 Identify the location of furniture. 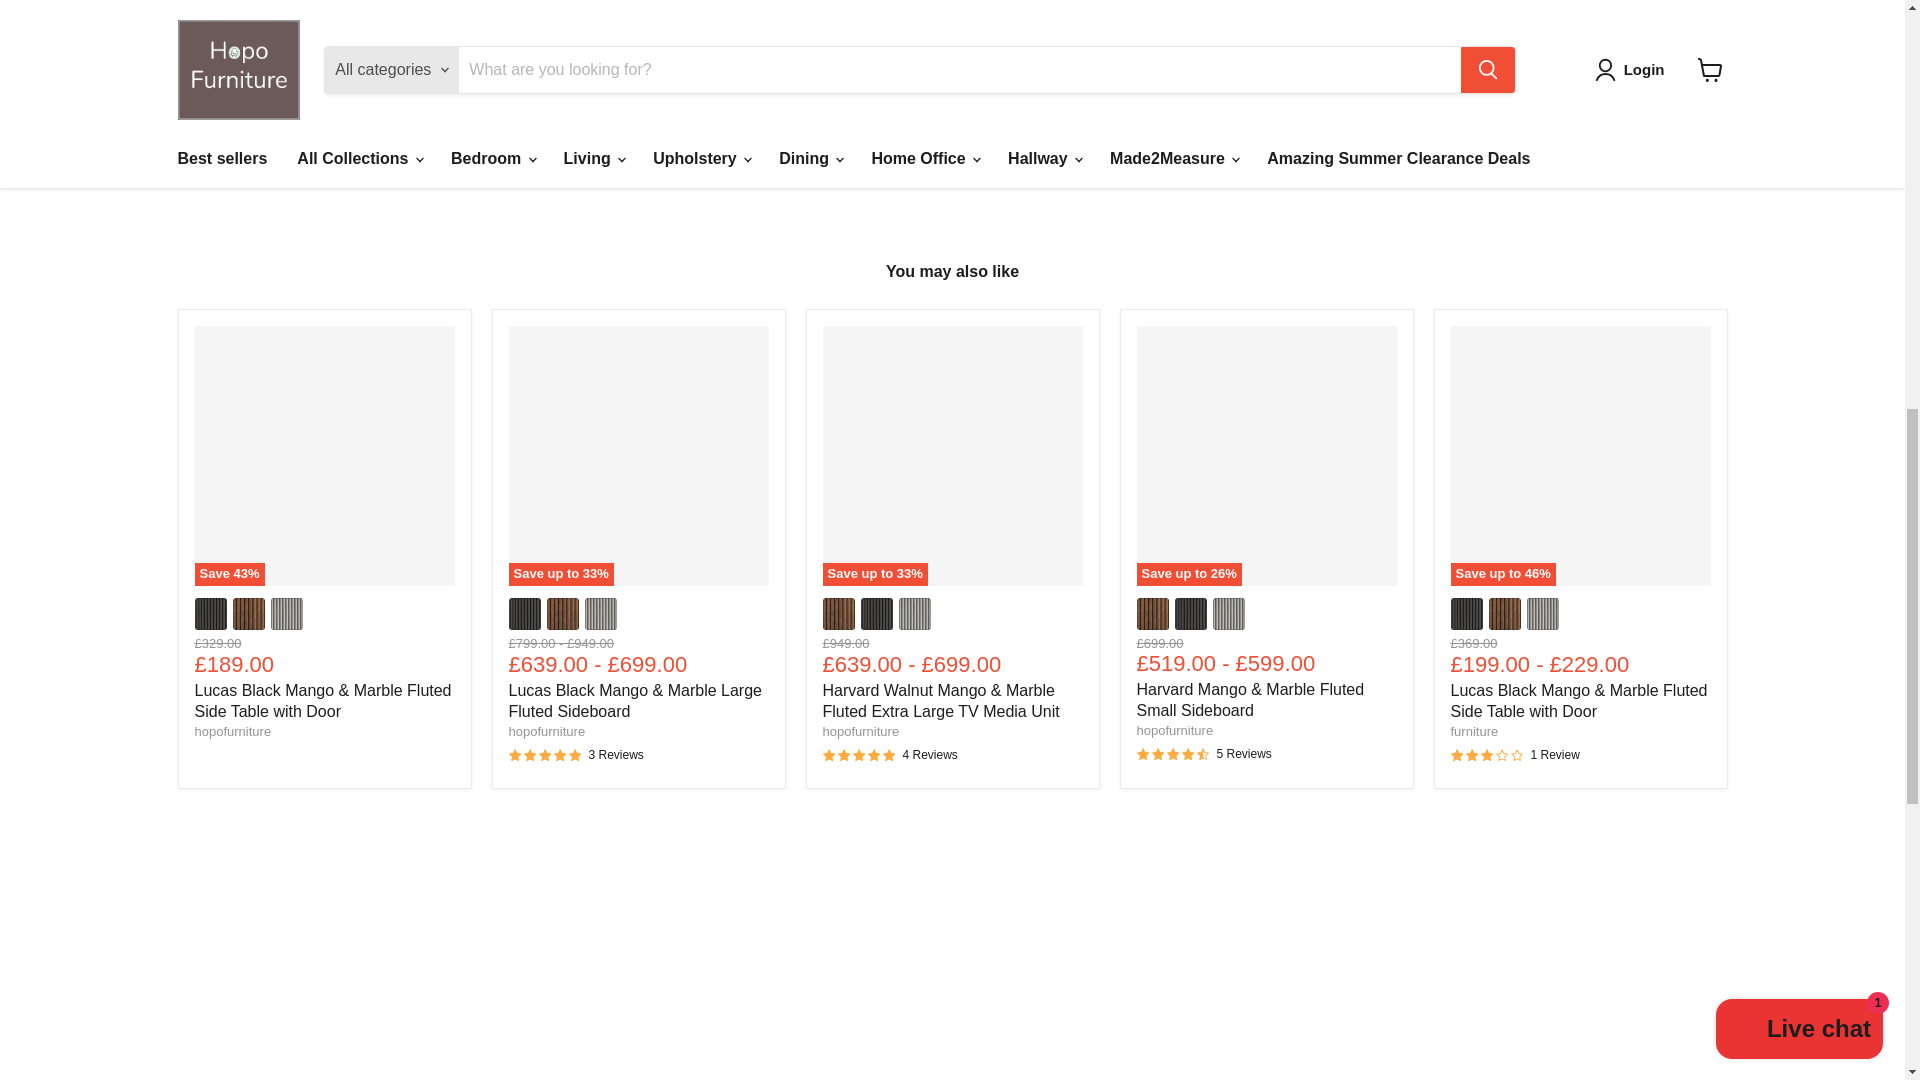
(1473, 730).